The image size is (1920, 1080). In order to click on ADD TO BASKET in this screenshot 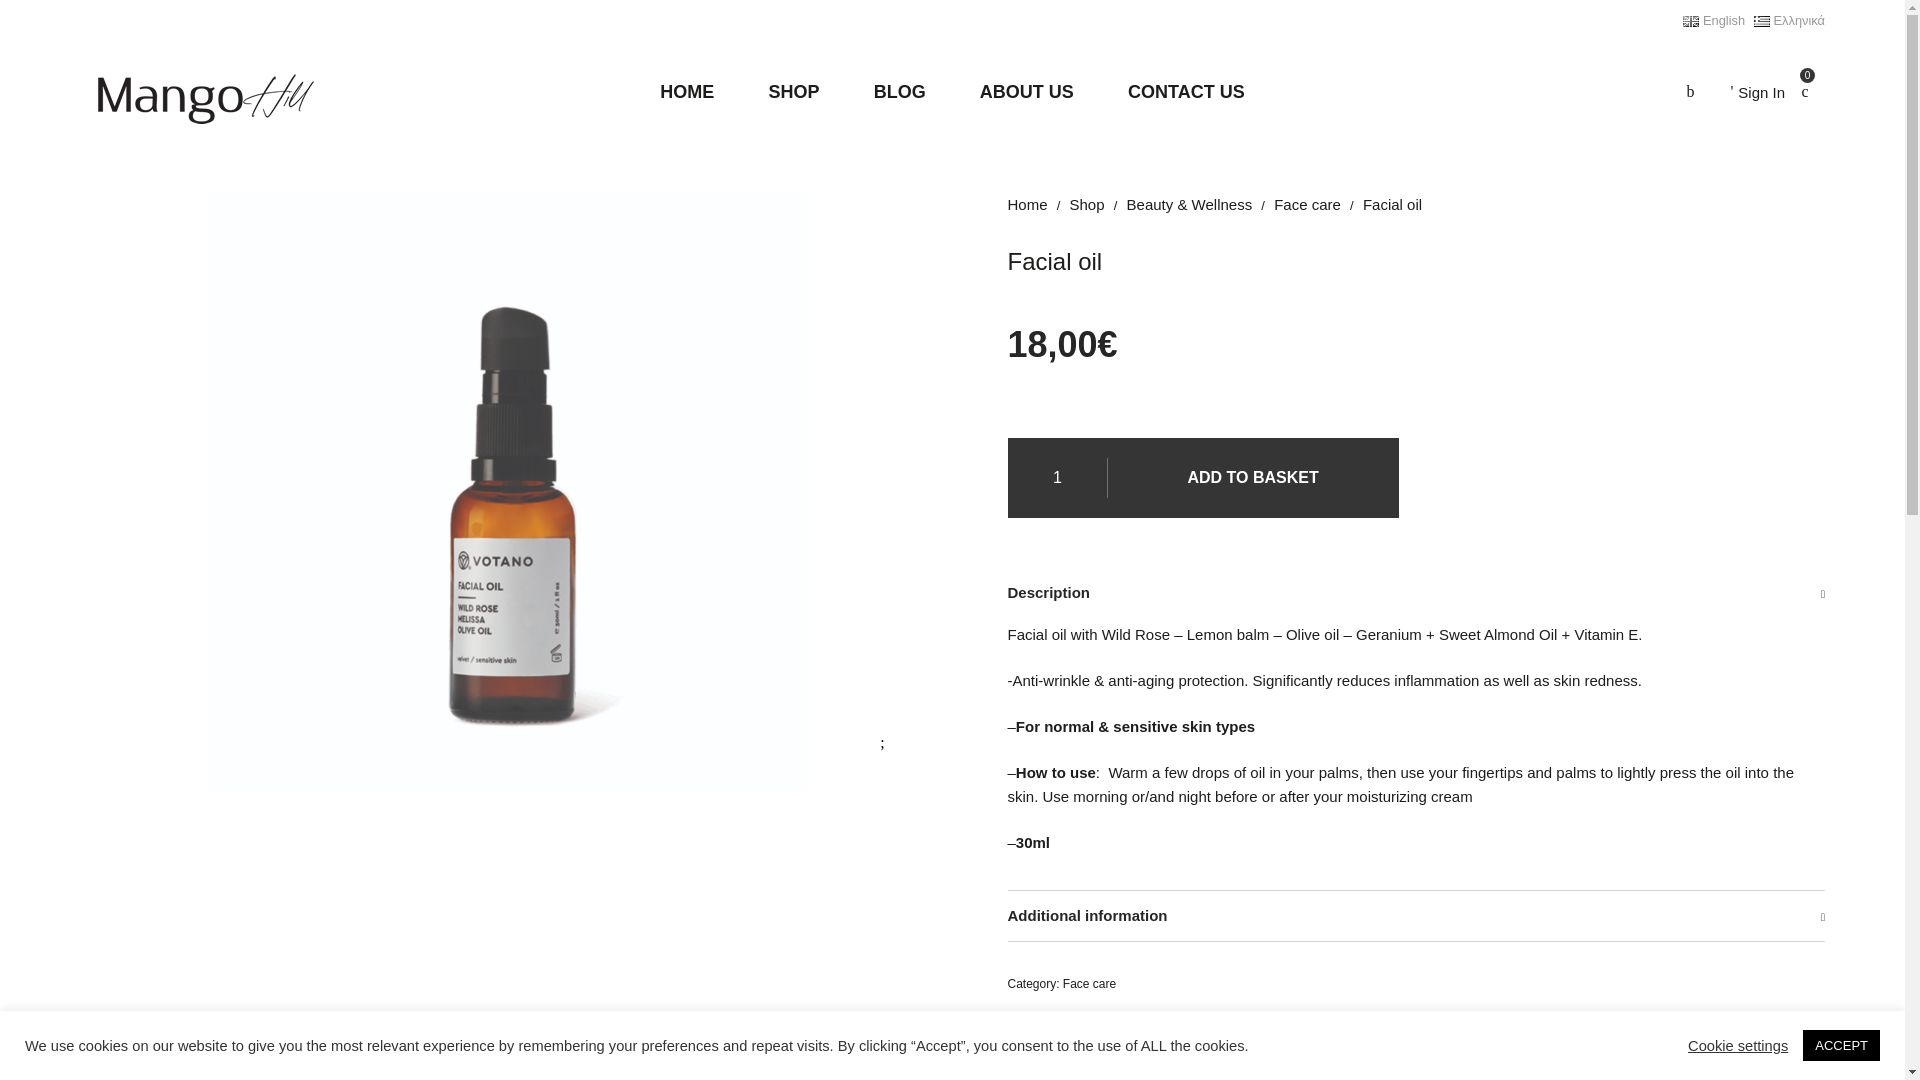, I will do `click(1253, 478)`.